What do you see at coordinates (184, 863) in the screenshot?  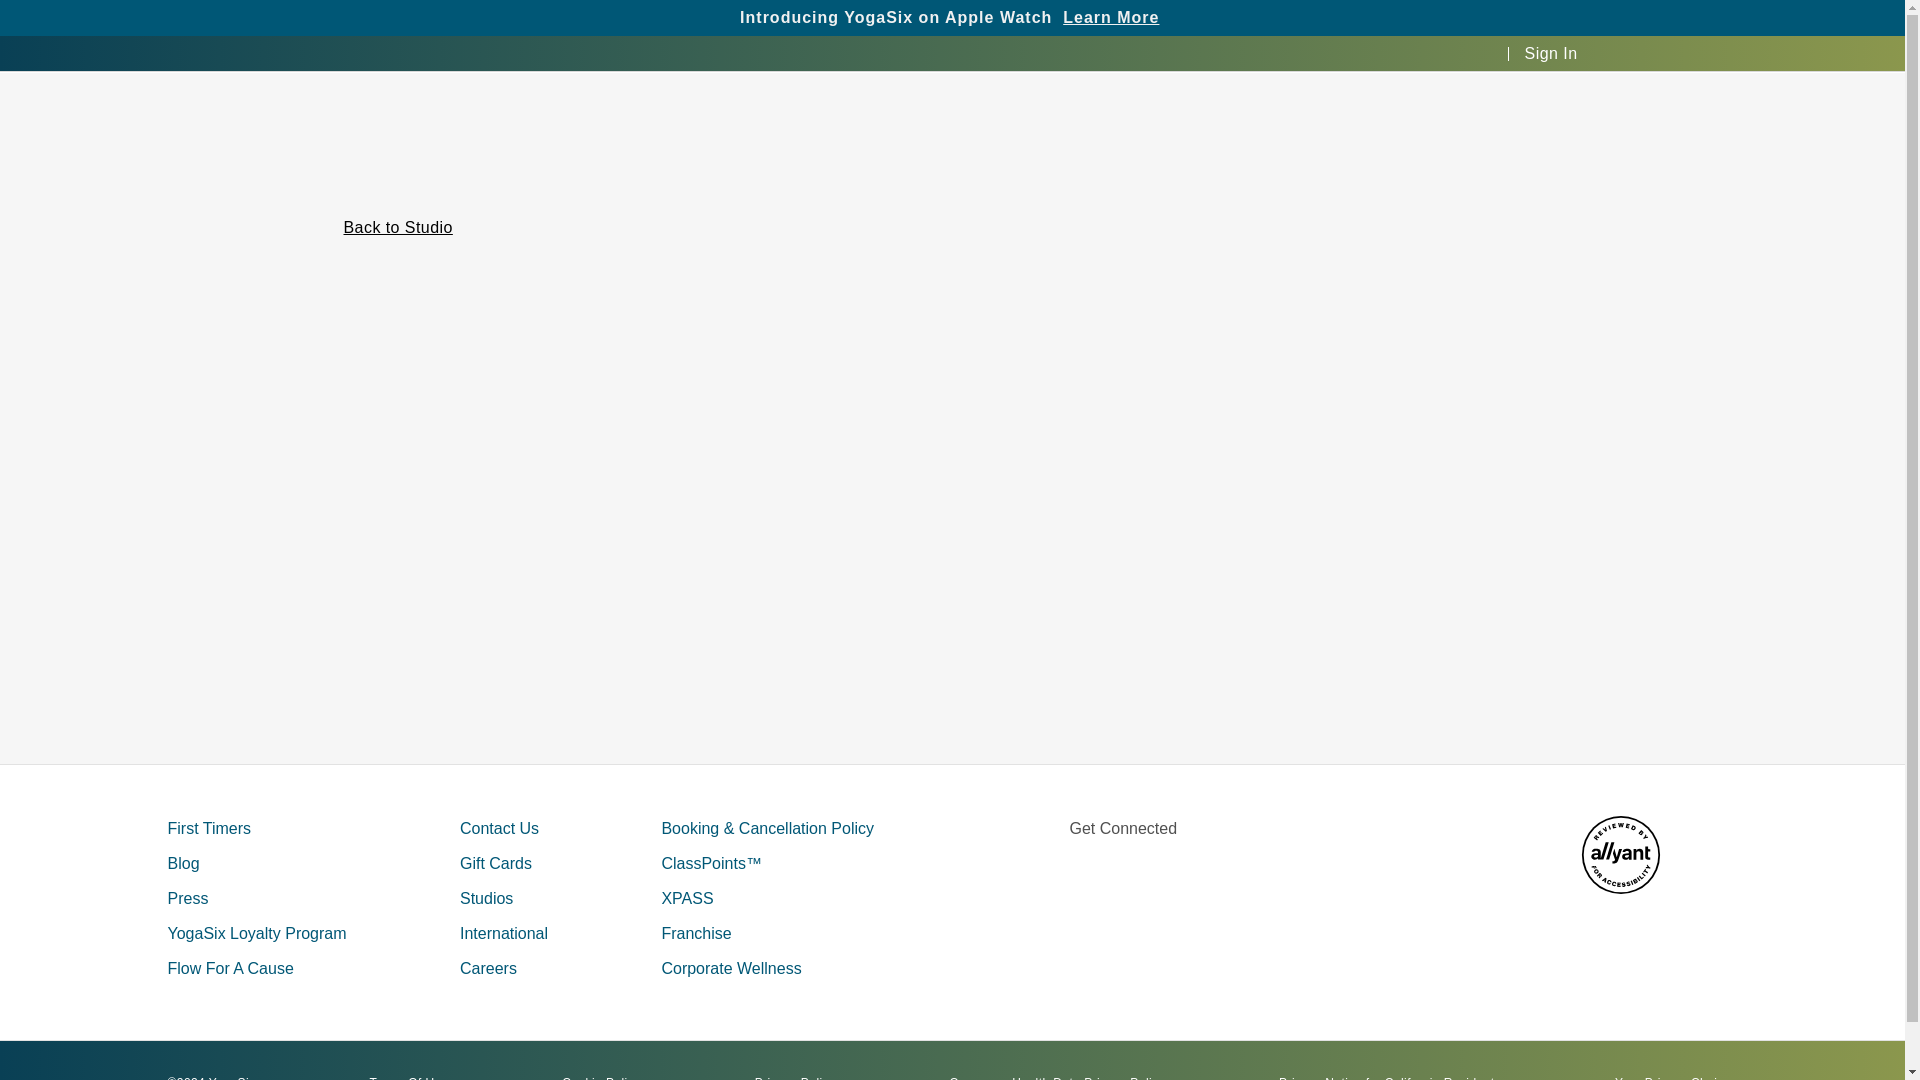 I see `Blog` at bounding box center [184, 863].